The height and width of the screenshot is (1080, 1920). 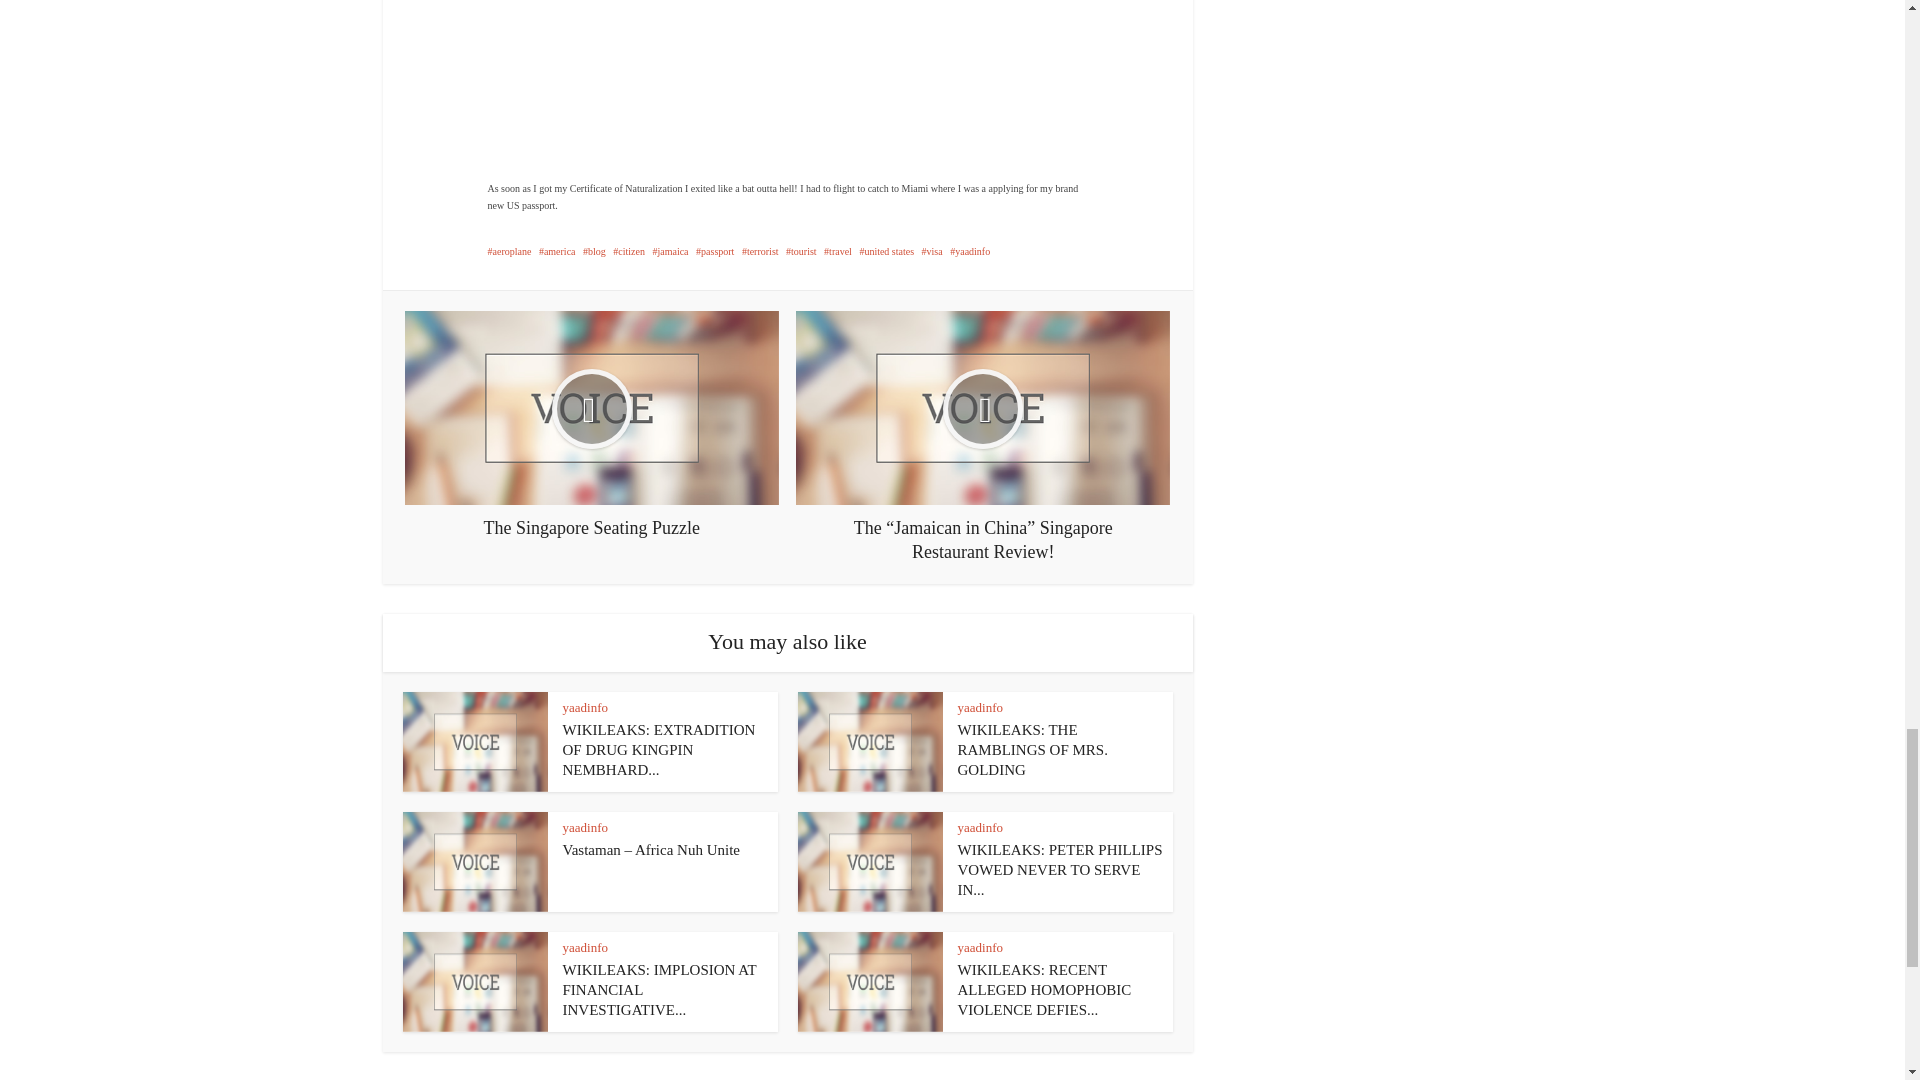 What do you see at coordinates (558, 252) in the screenshot?
I see `america` at bounding box center [558, 252].